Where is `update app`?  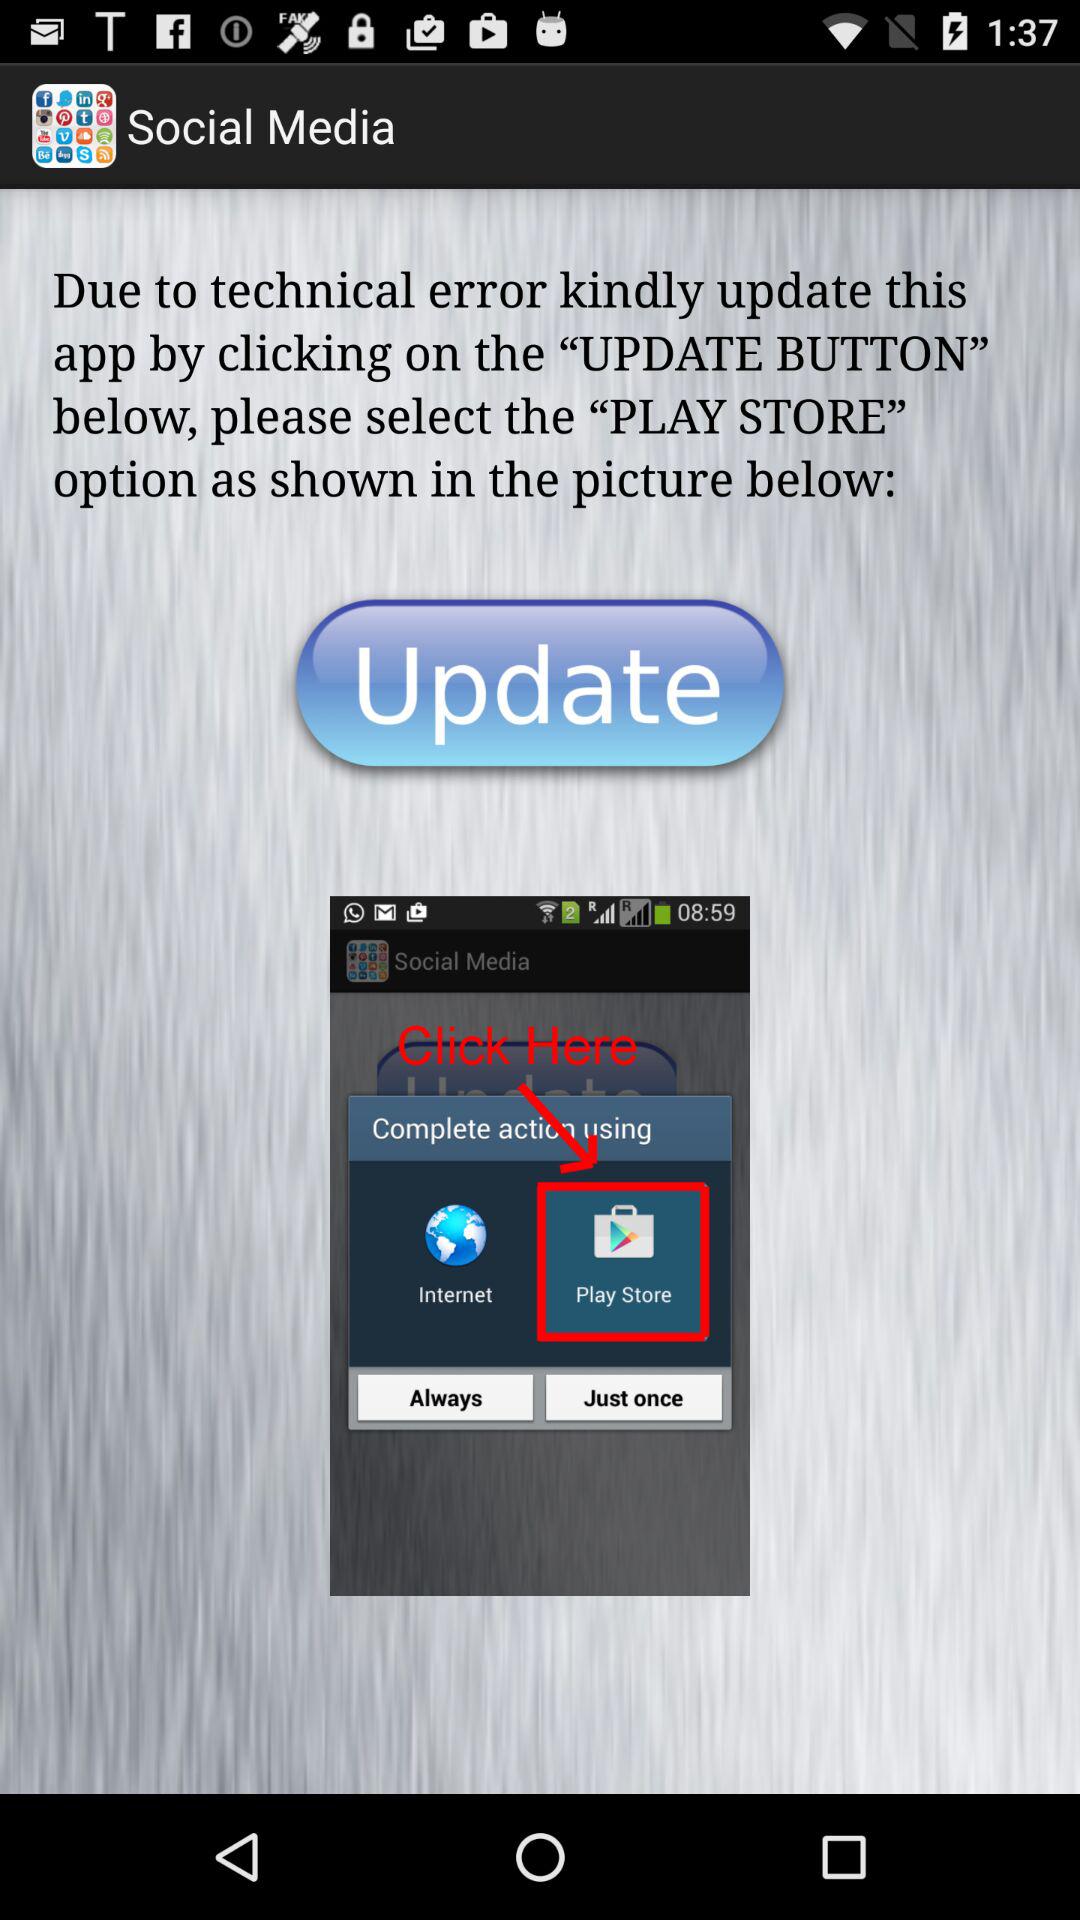
update app is located at coordinates (540, 689).